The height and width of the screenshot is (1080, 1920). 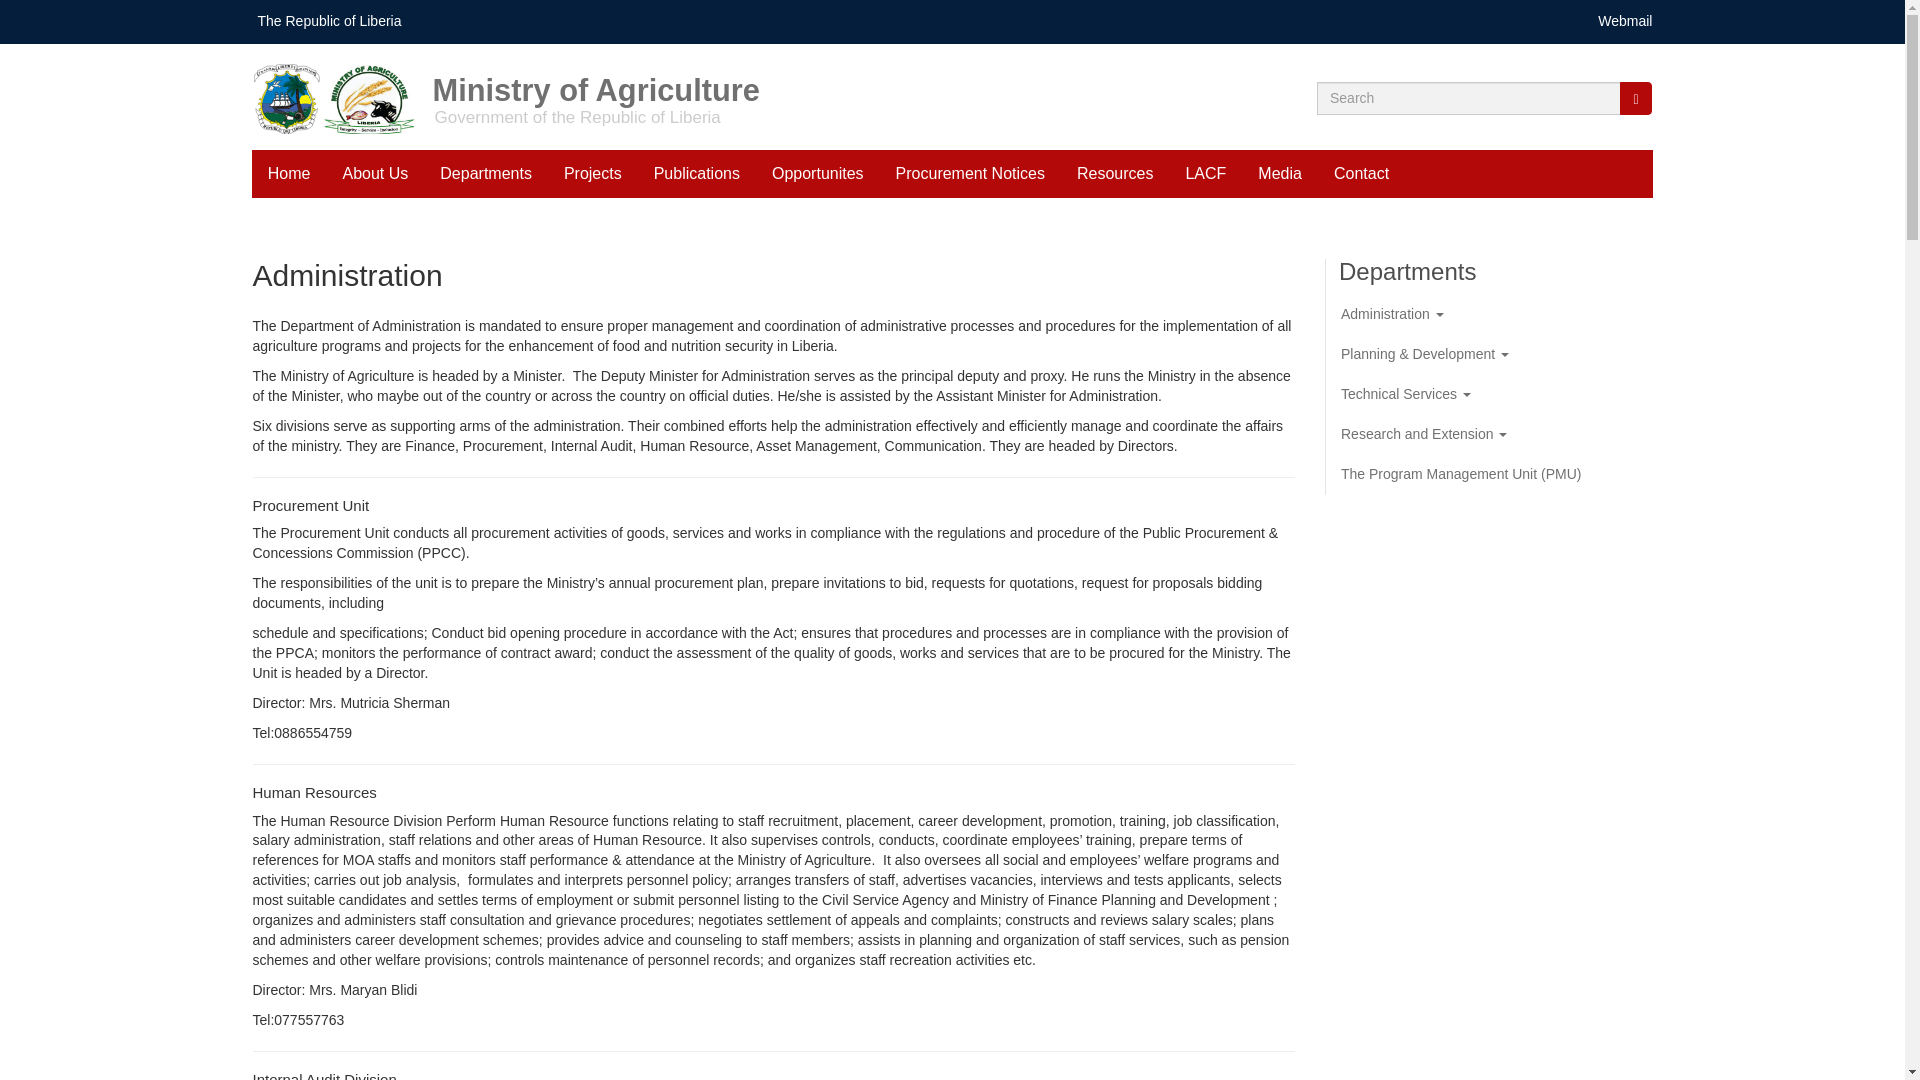 What do you see at coordinates (486, 174) in the screenshot?
I see `Departments` at bounding box center [486, 174].